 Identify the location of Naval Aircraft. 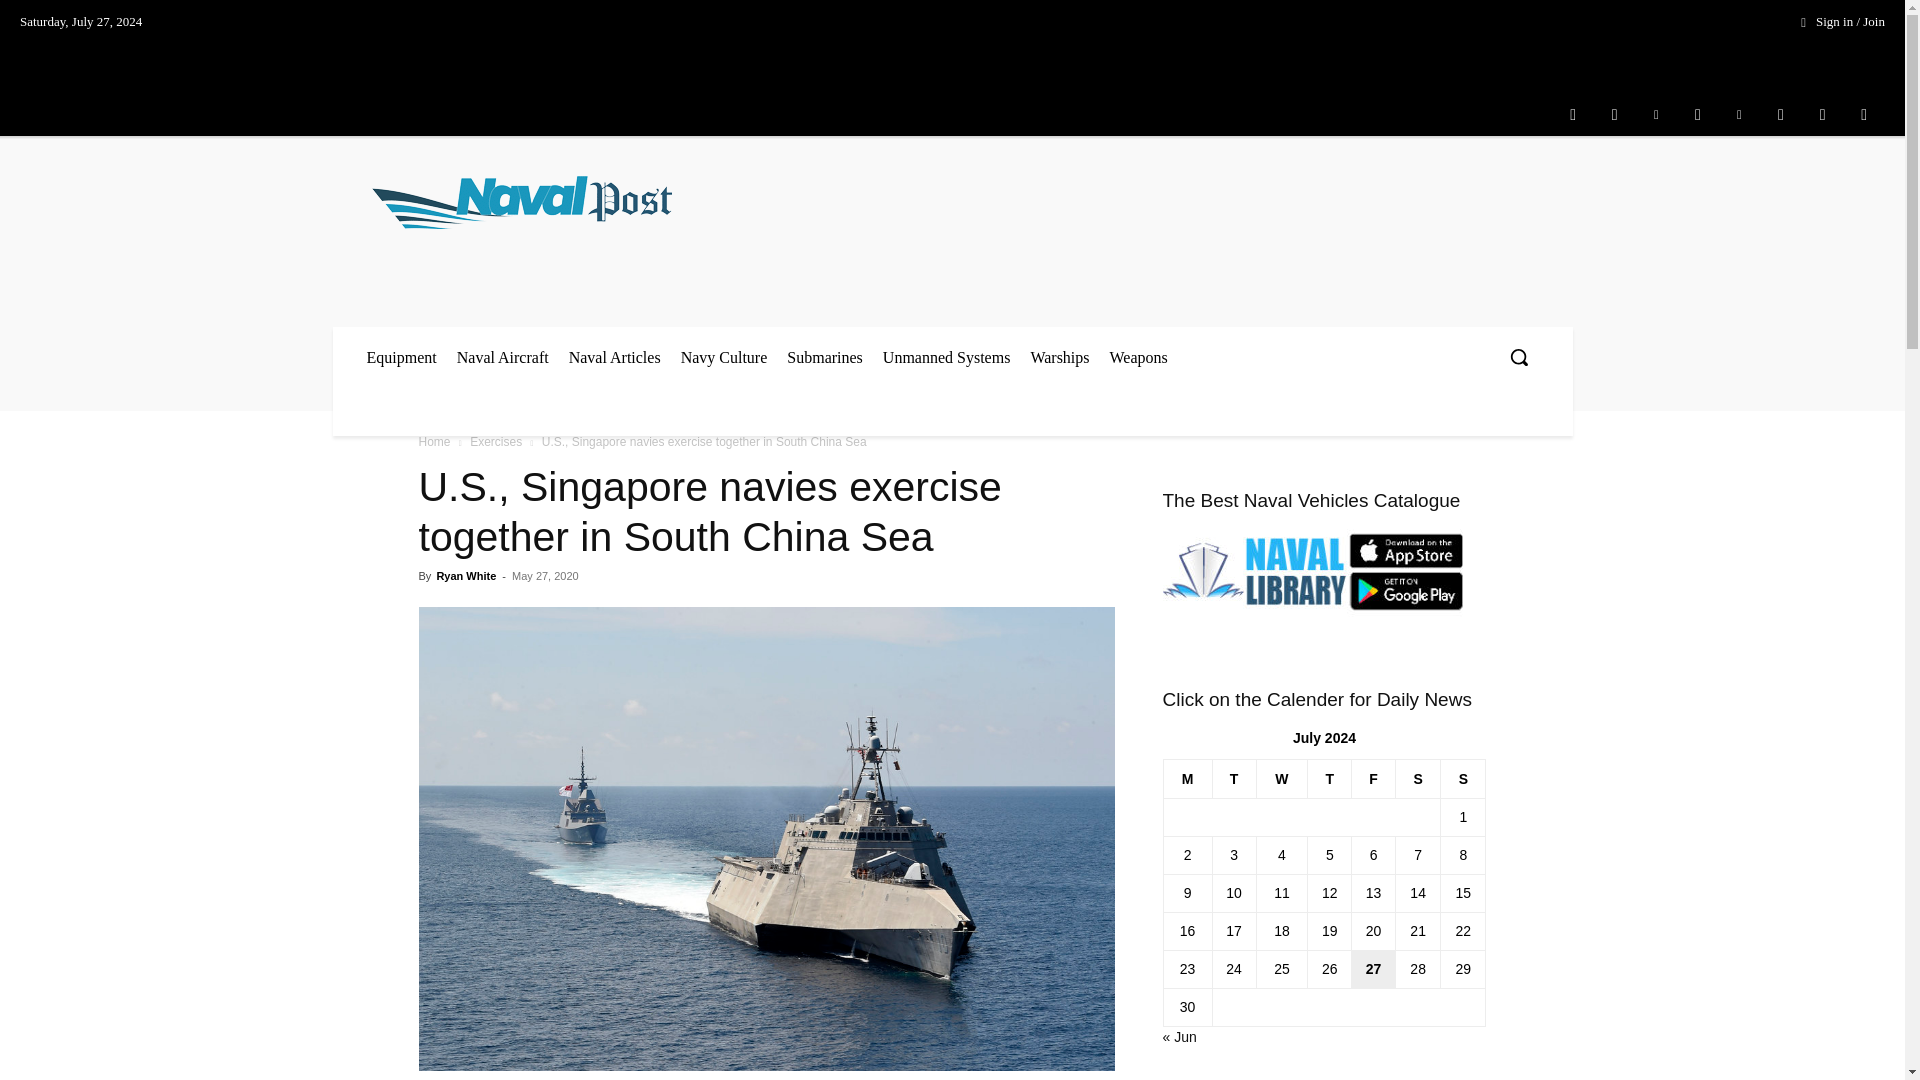
(502, 357).